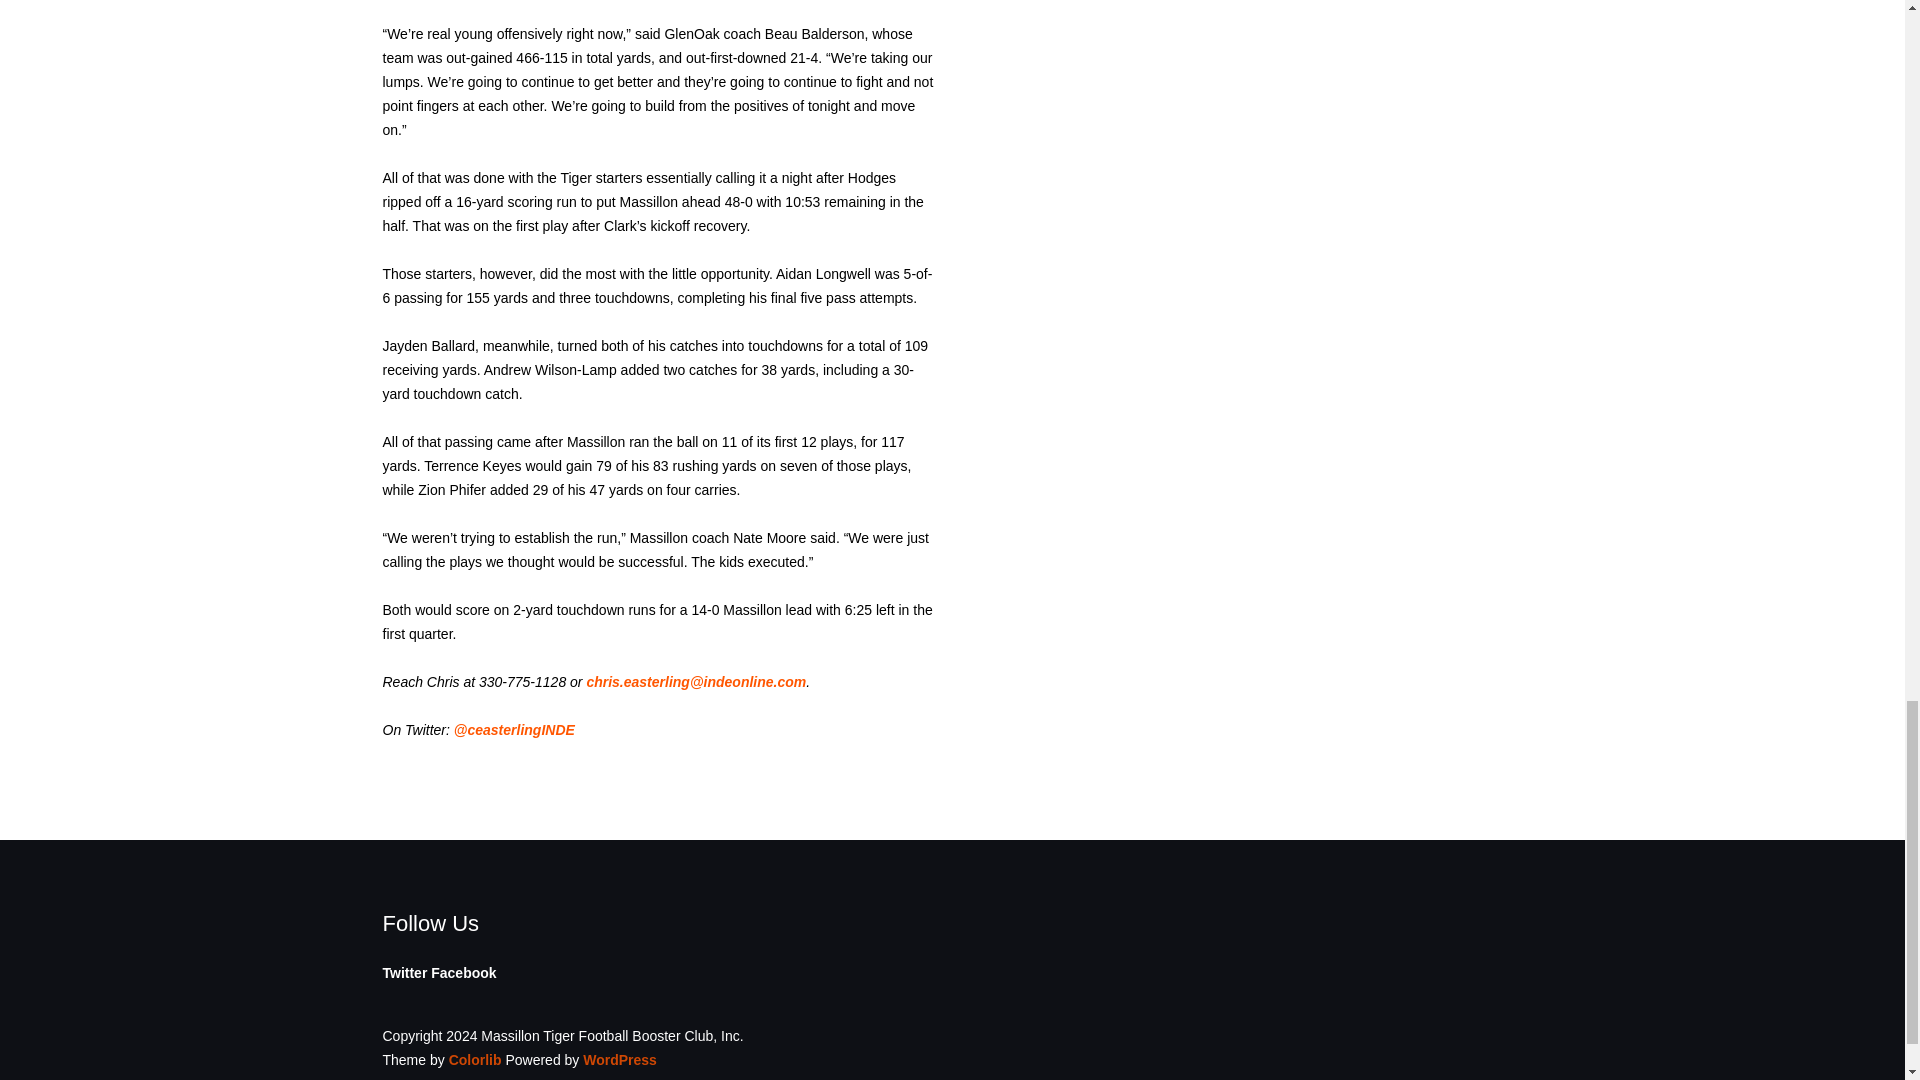  What do you see at coordinates (475, 1060) in the screenshot?
I see `Colorlib` at bounding box center [475, 1060].